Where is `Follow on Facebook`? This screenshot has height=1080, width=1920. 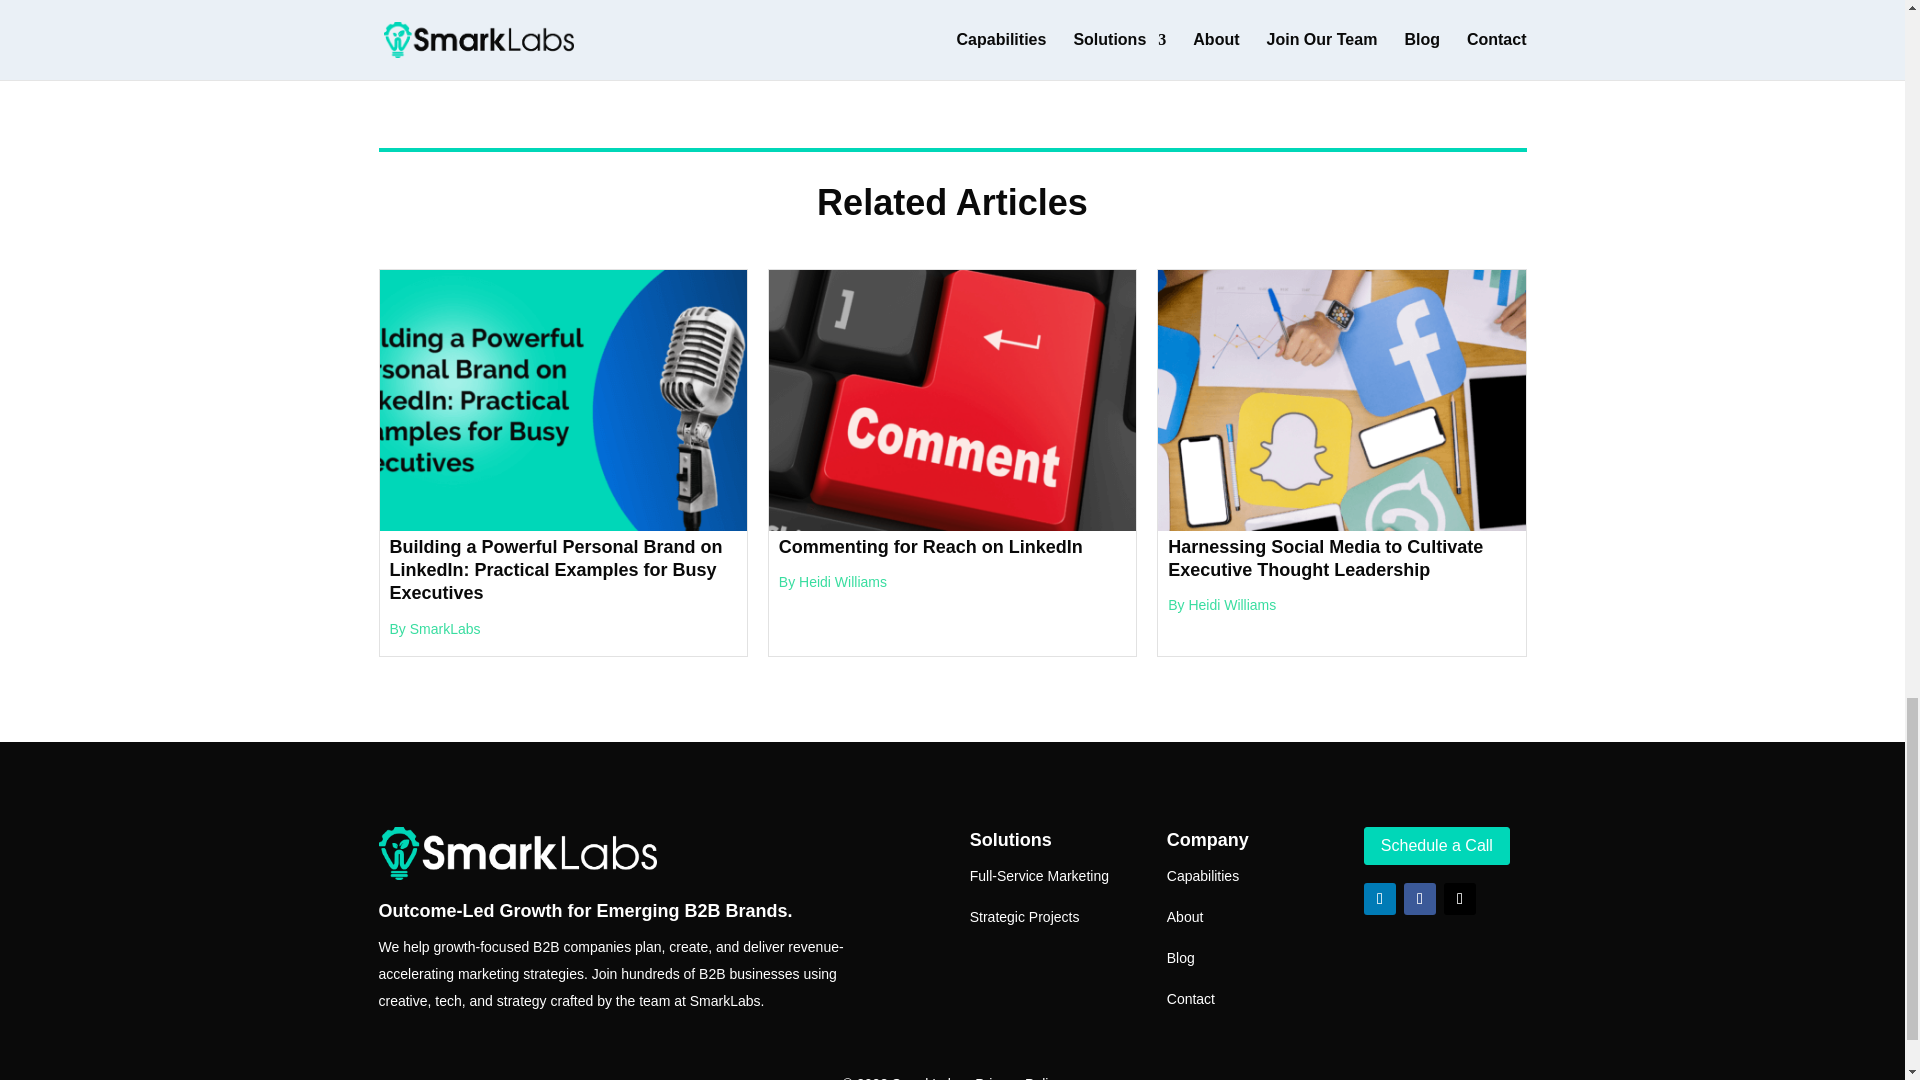 Follow on Facebook is located at coordinates (1420, 898).